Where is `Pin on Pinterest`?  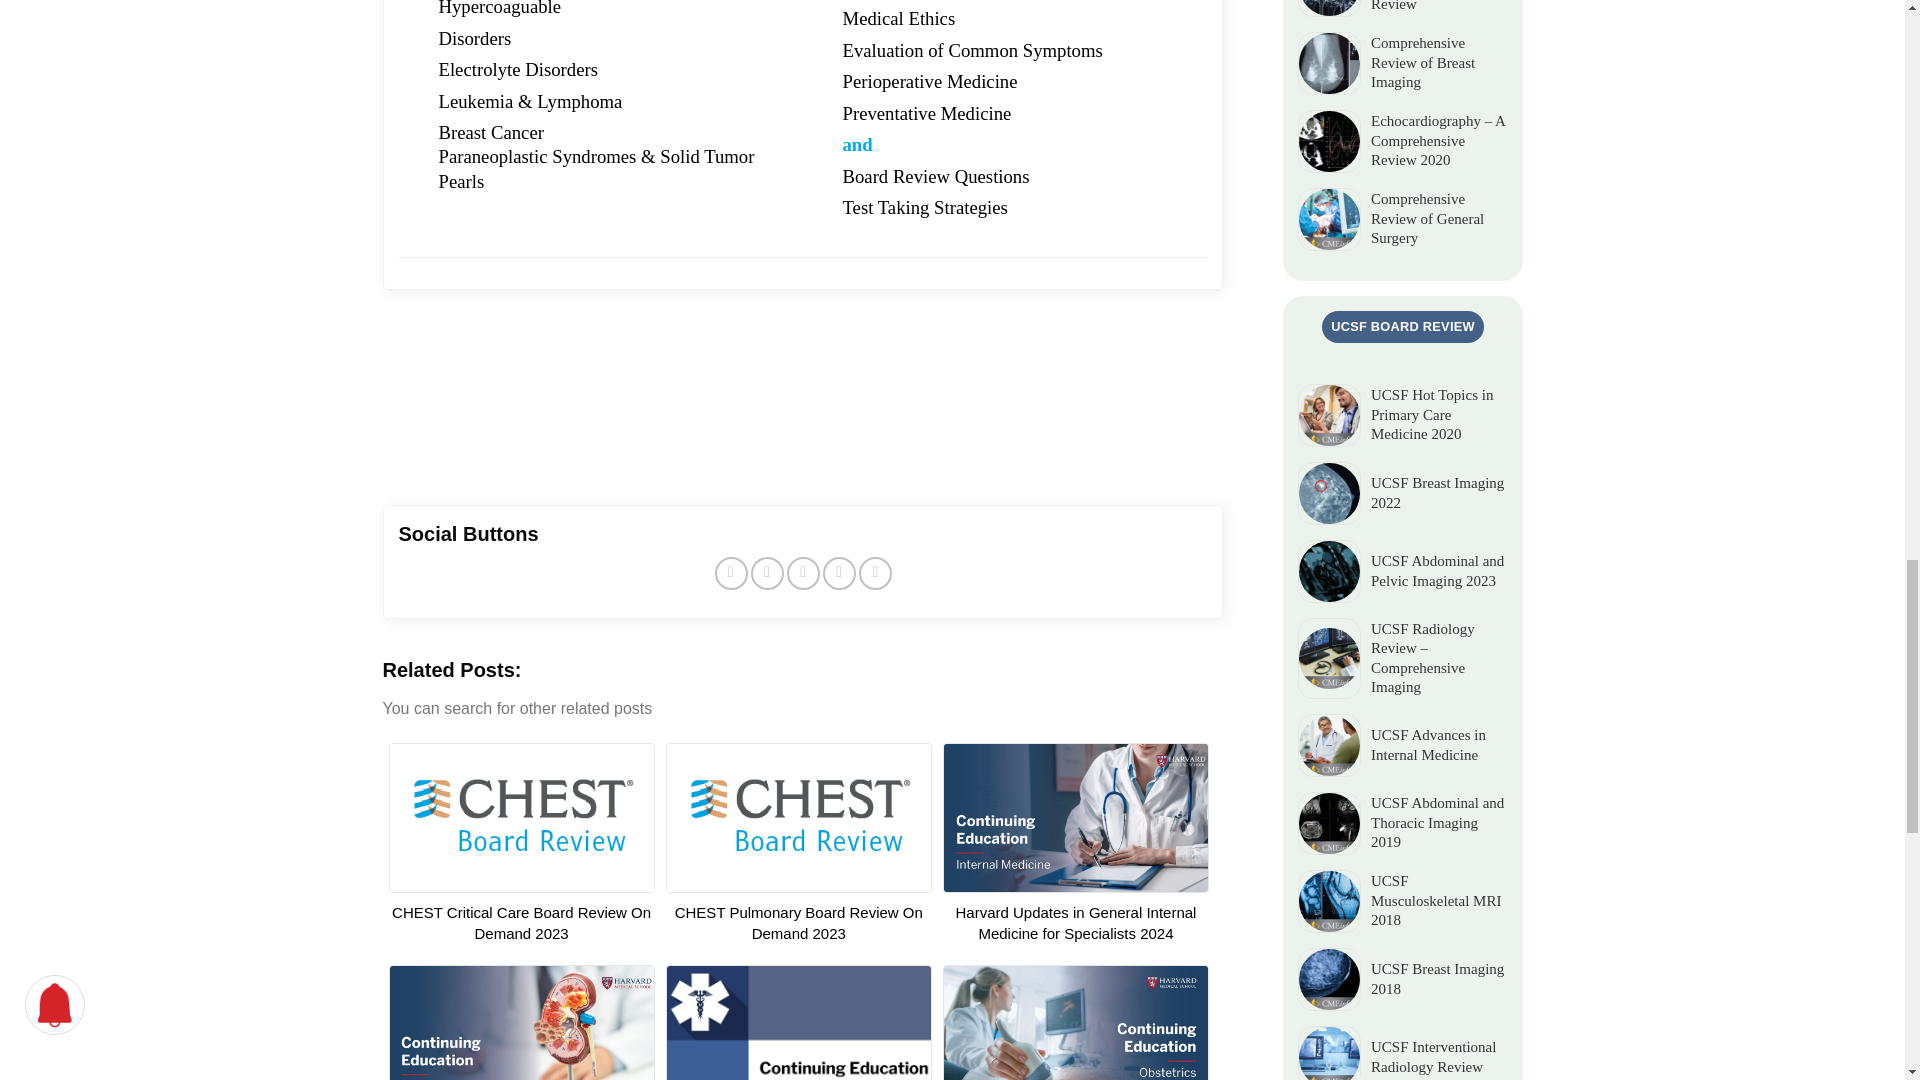 Pin on Pinterest is located at coordinates (840, 573).